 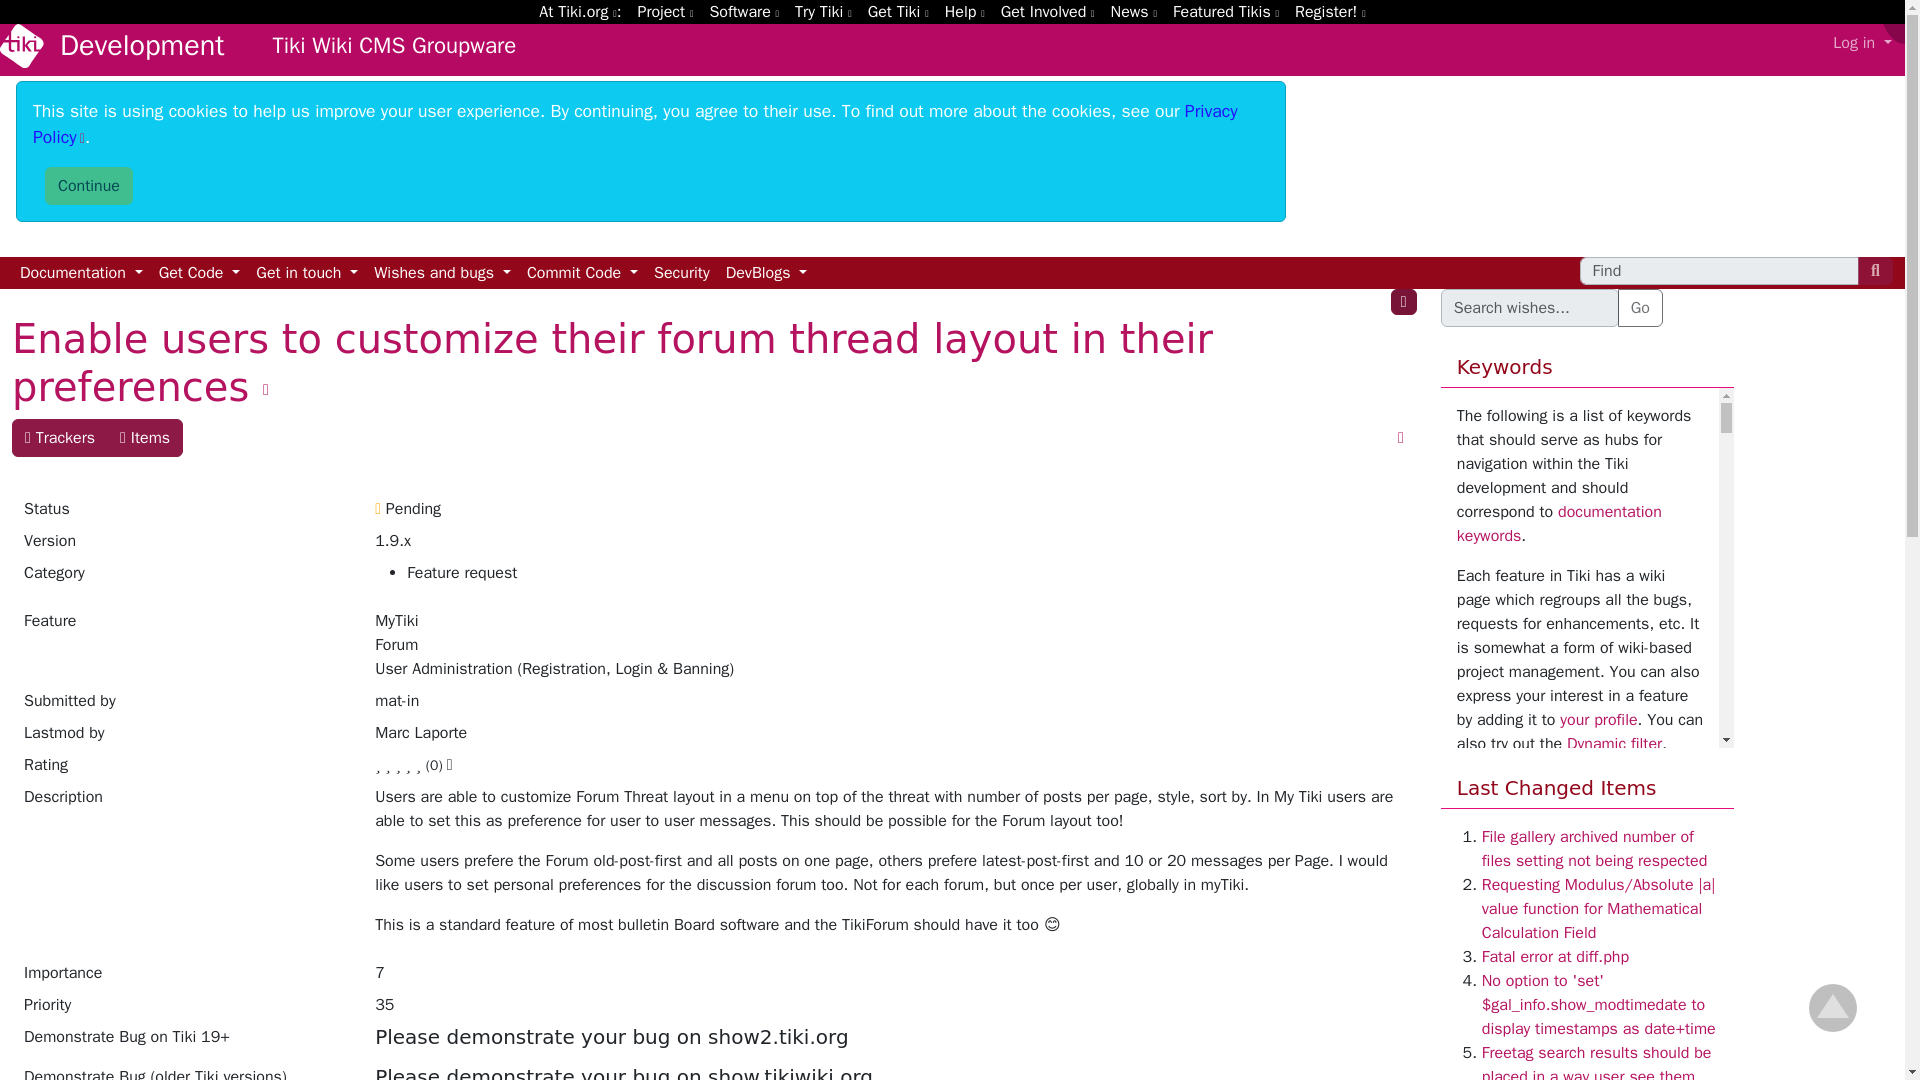 What do you see at coordinates (186, 705) in the screenshot?
I see `Submitted by` at bounding box center [186, 705].